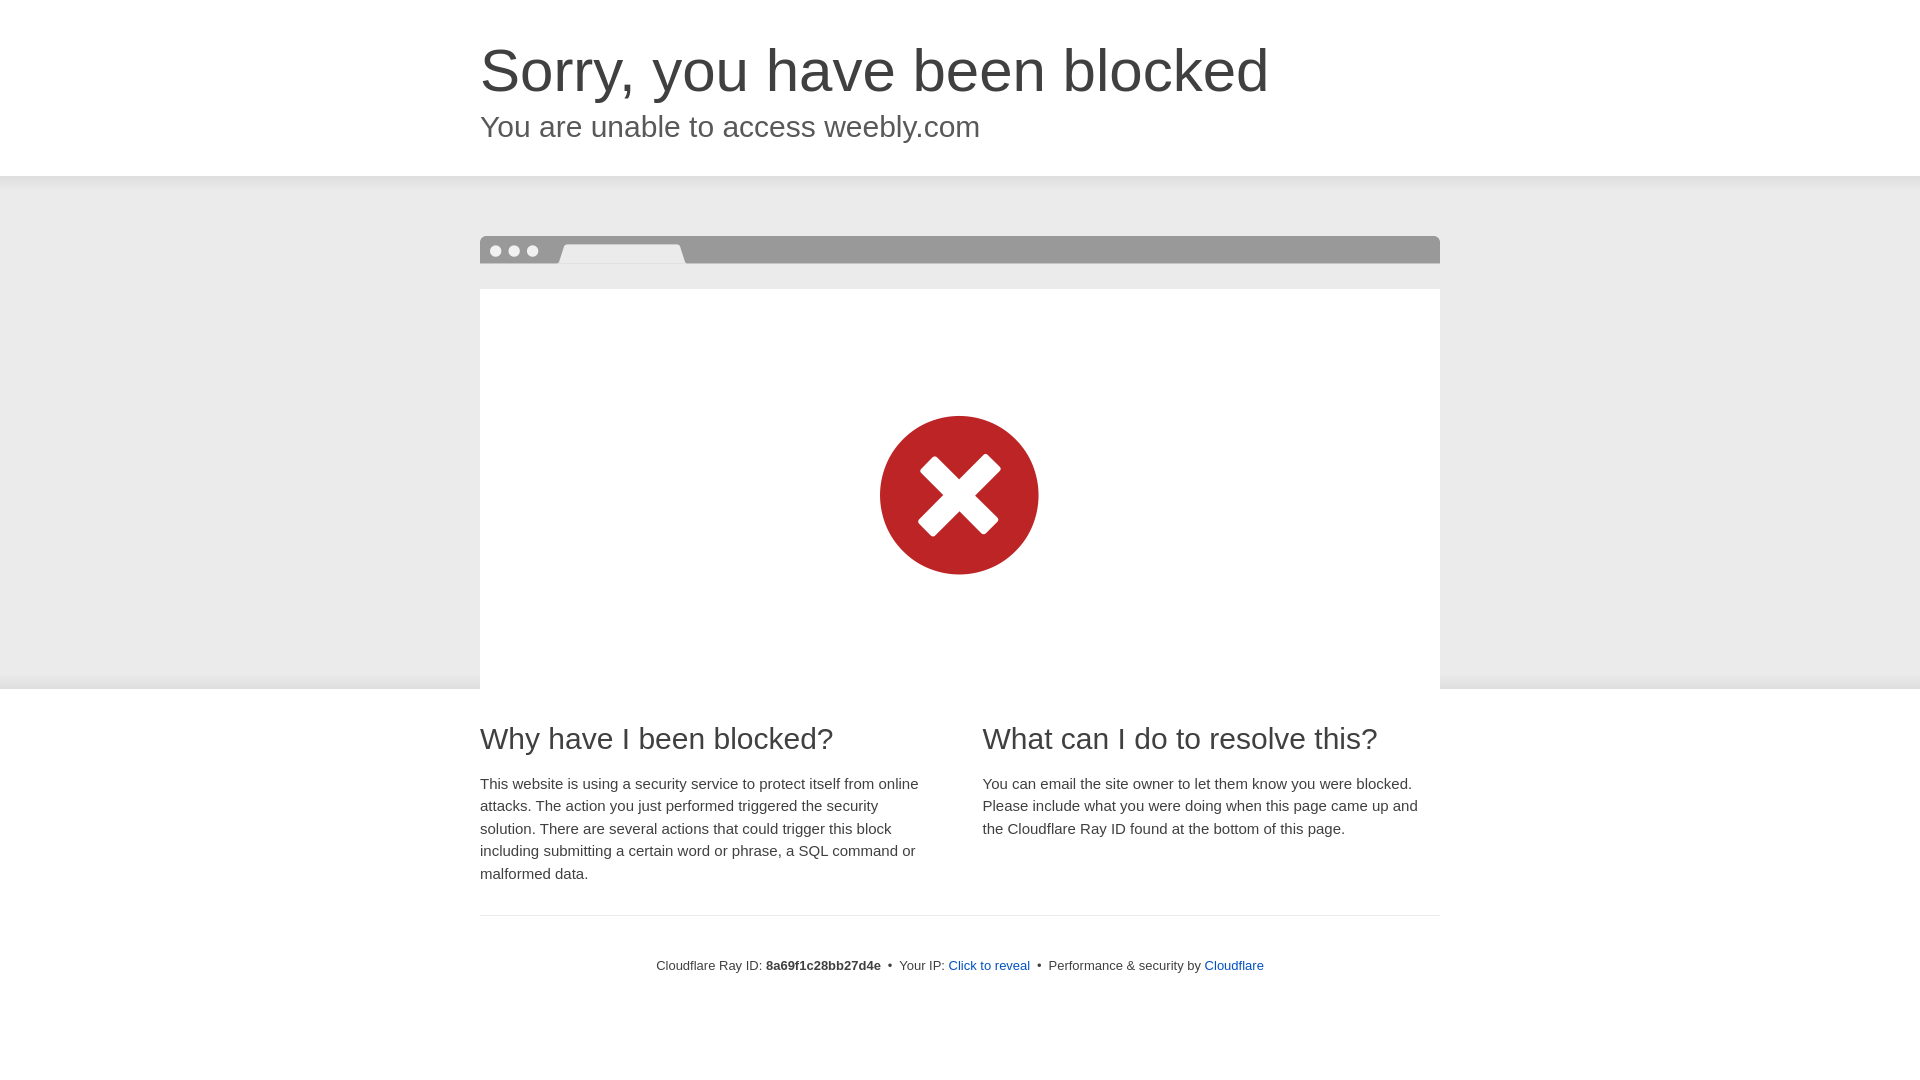 The width and height of the screenshot is (1920, 1080). What do you see at coordinates (990, 966) in the screenshot?
I see `Click to reveal` at bounding box center [990, 966].